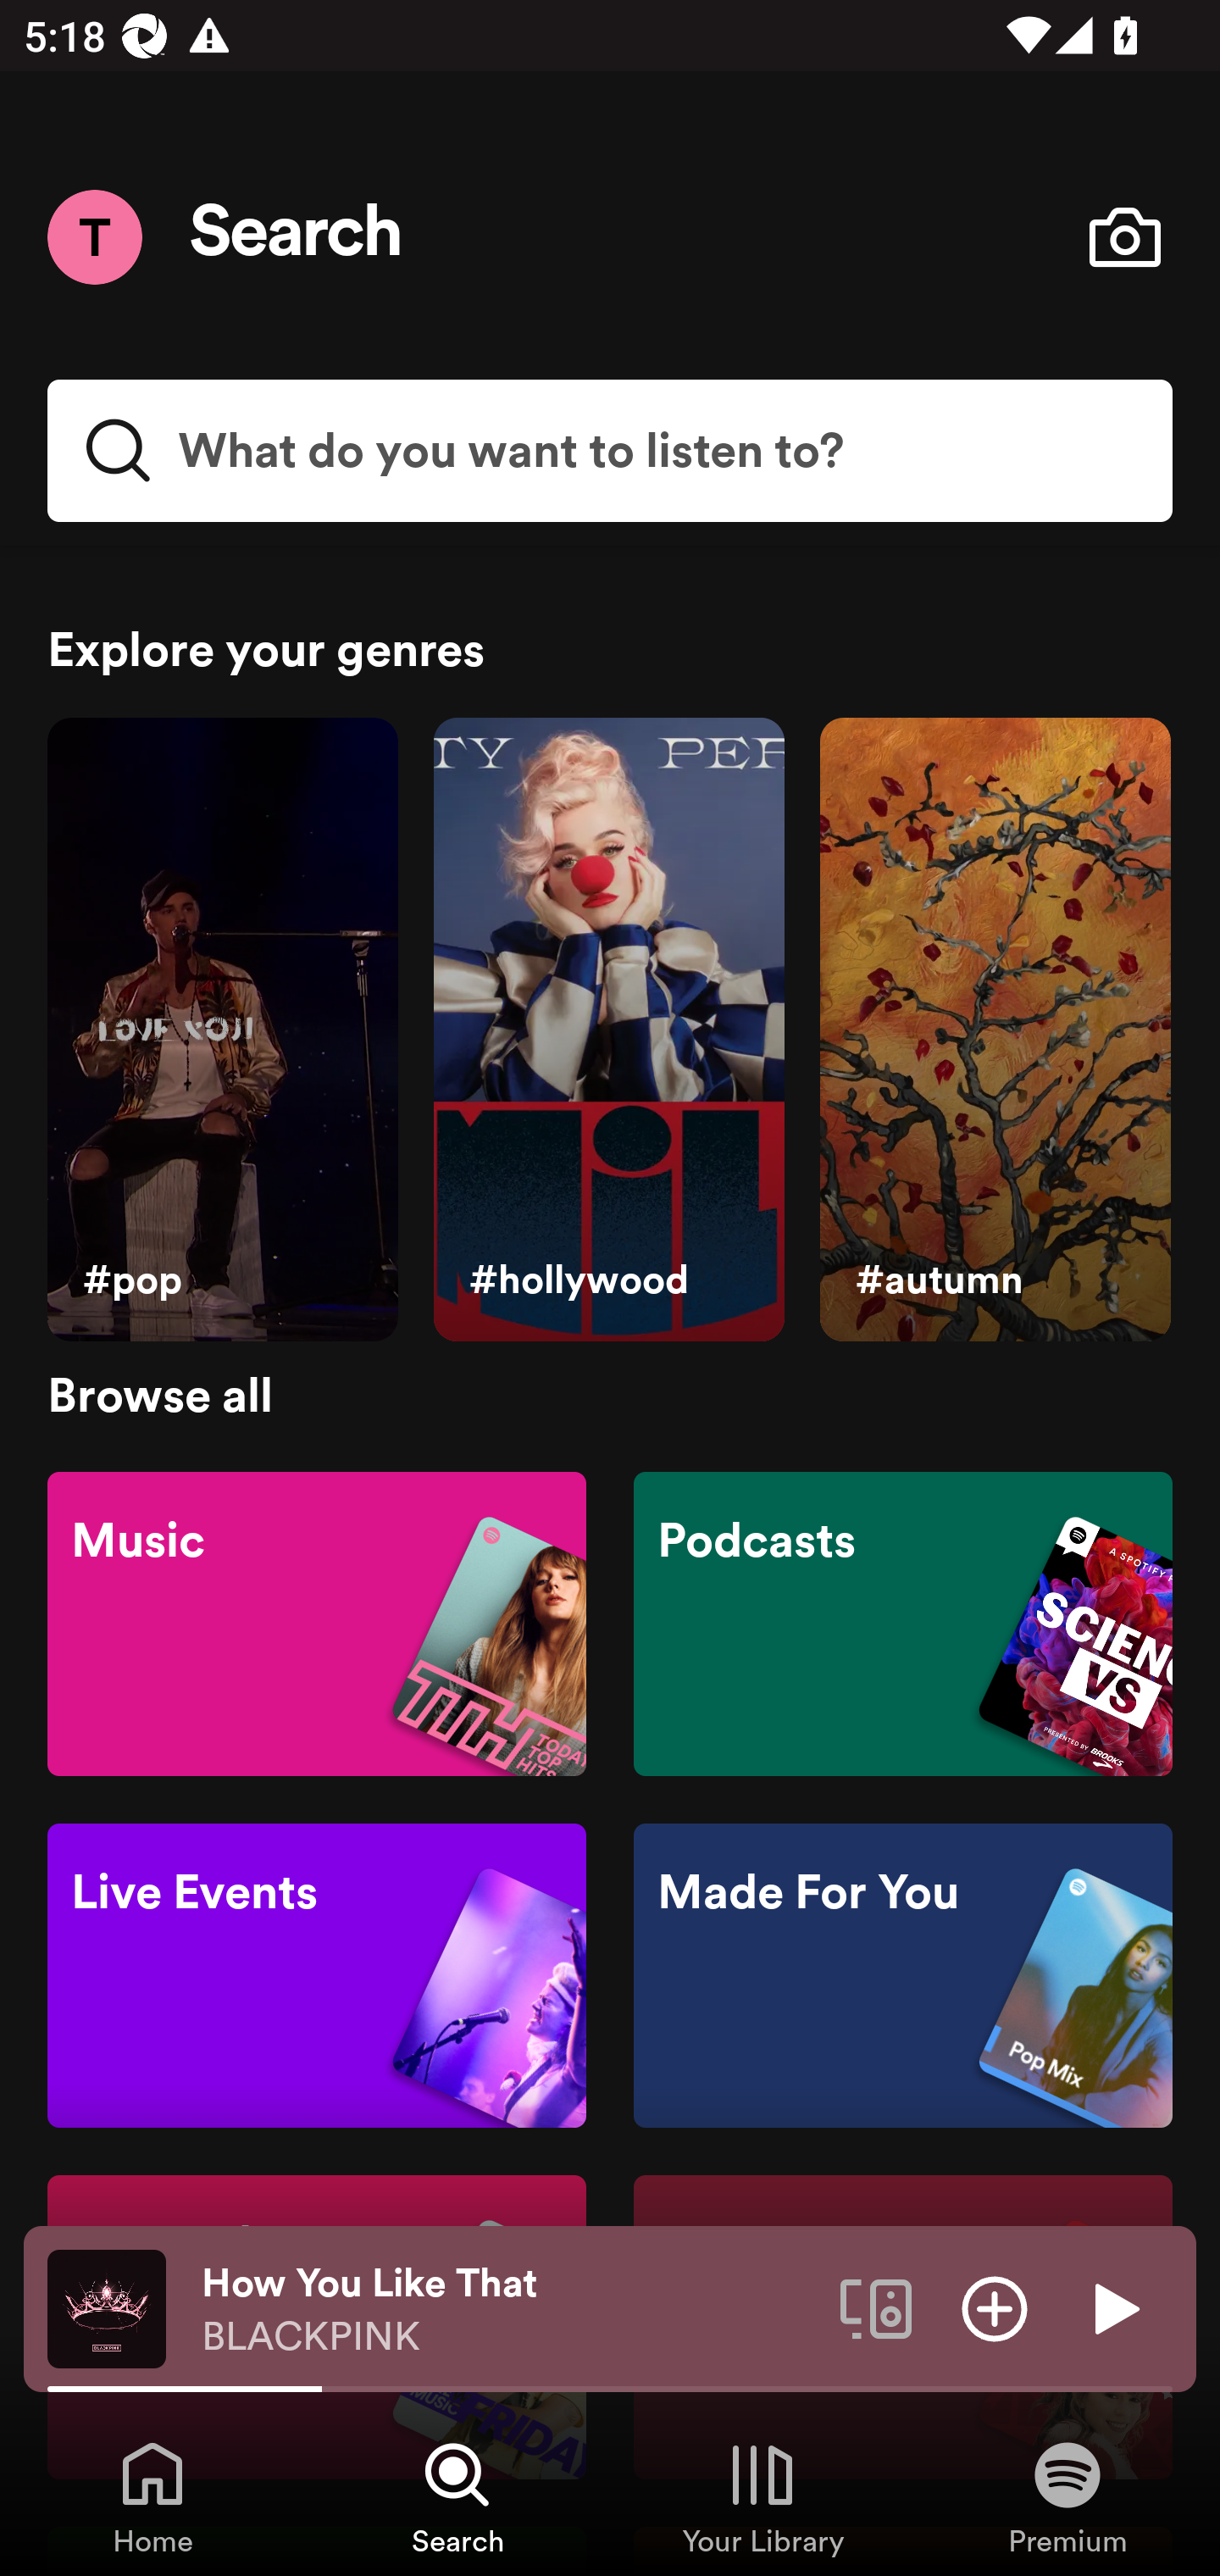 The width and height of the screenshot is (1220, 2576). Describe the element at coordinates (762, 2496) in the screenshot. I see `Your Library, Tab 3 of 4 Your Library Your Library` at that location.